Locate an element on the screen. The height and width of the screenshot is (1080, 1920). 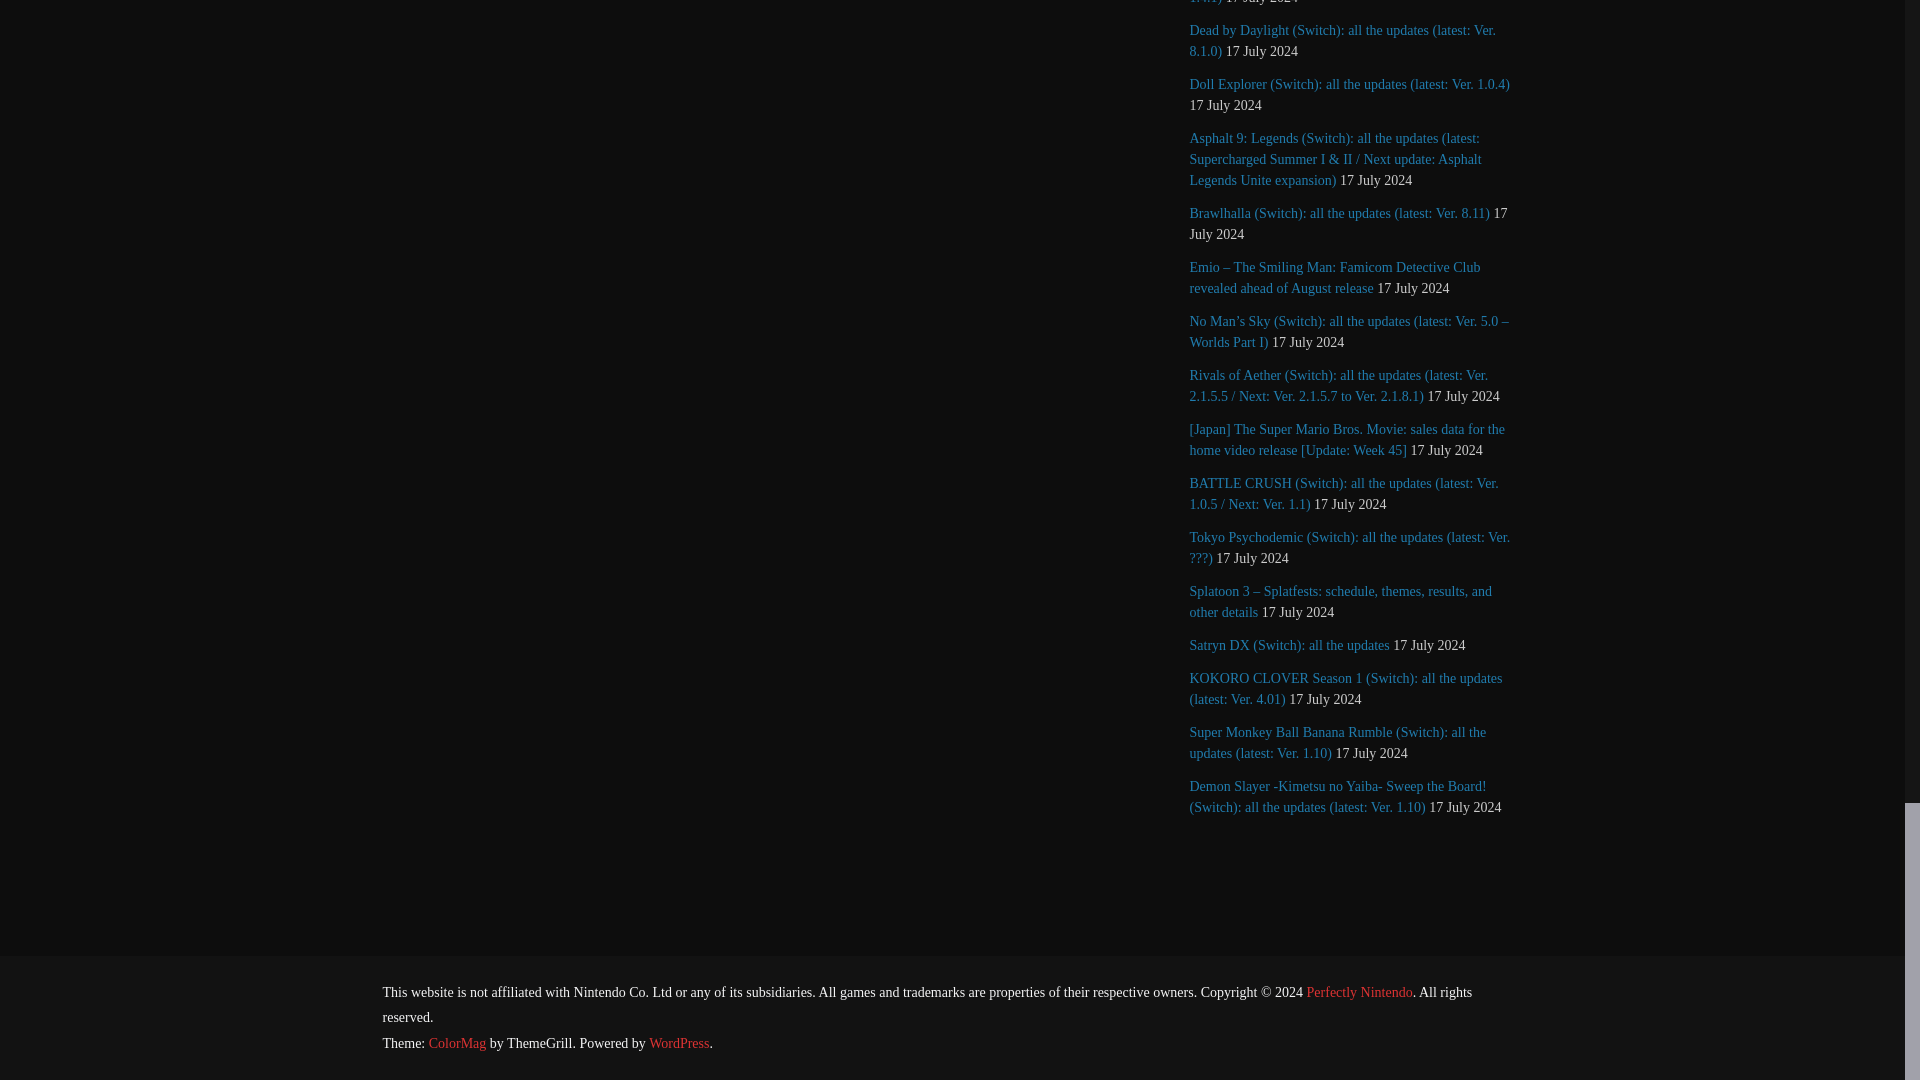
ColorMag is located at coordinates (458, 1042).